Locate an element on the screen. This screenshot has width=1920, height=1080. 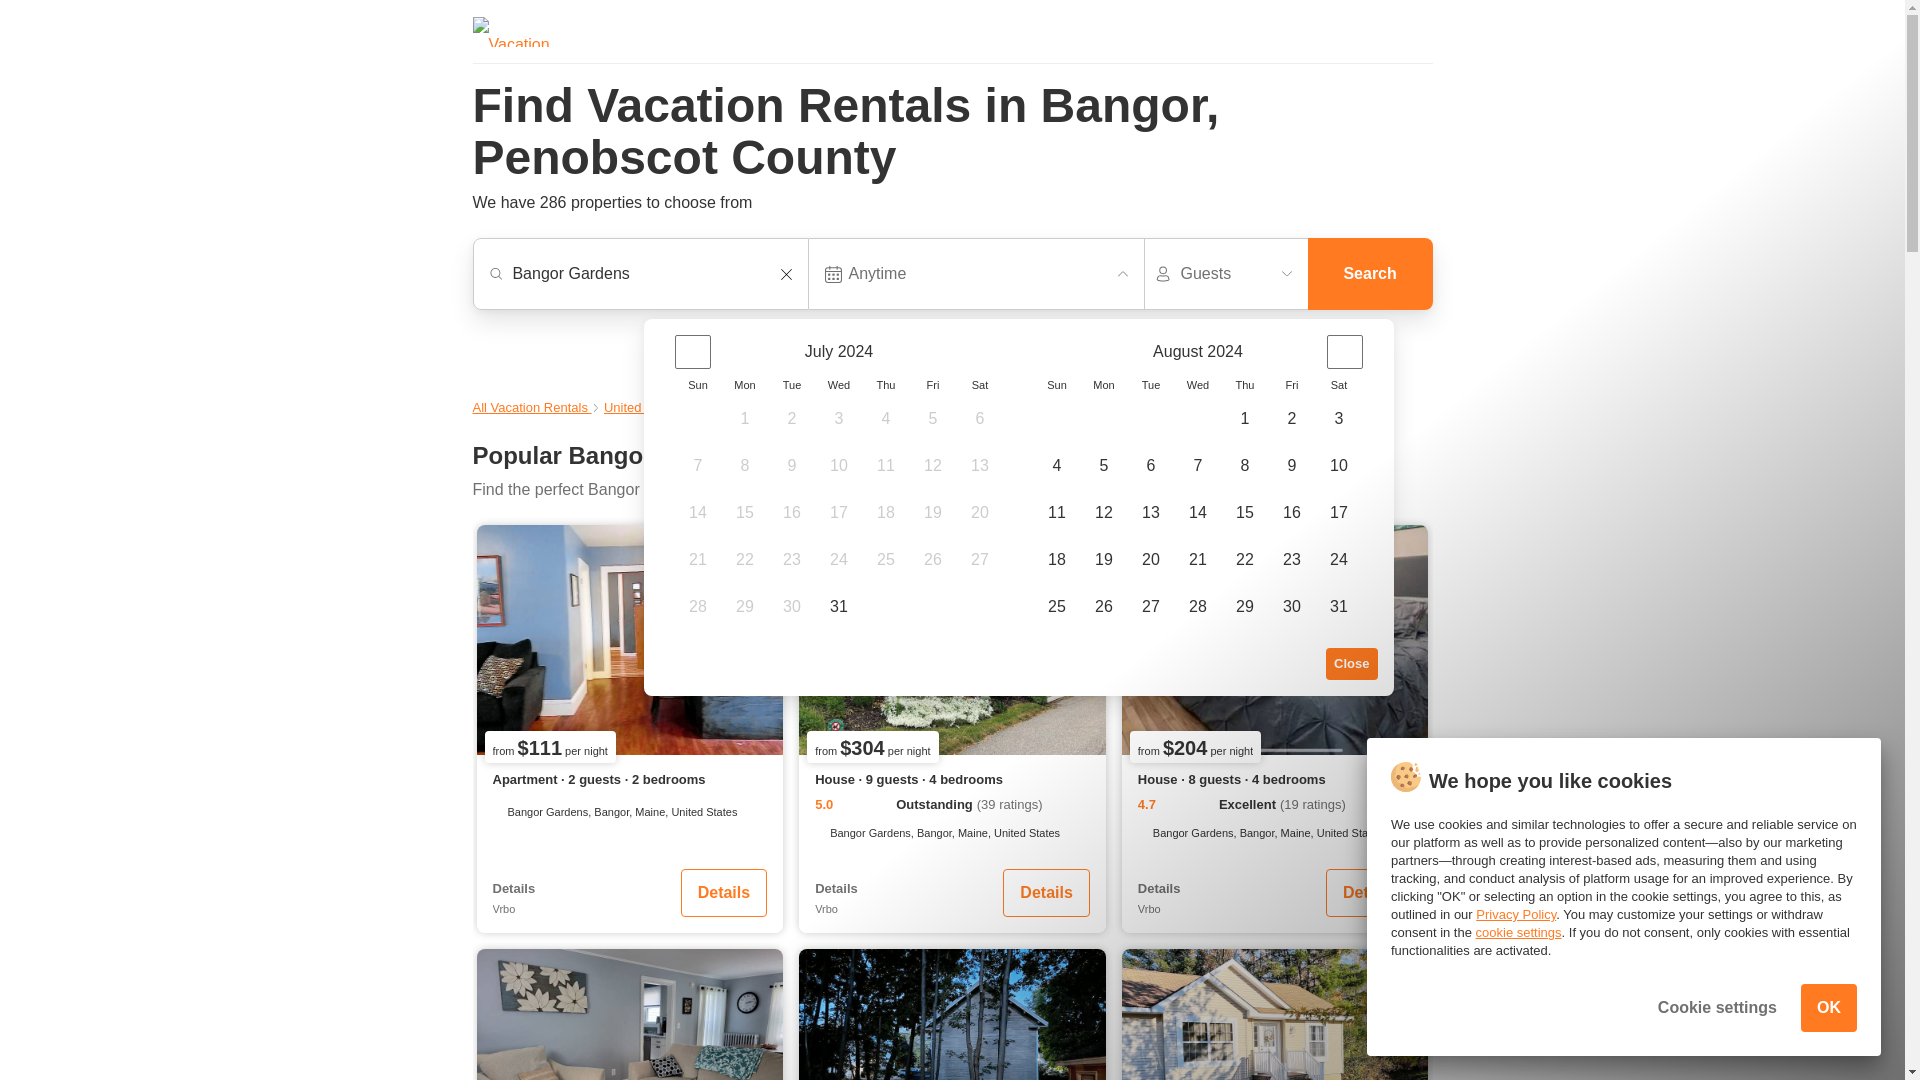
OK is located at coordinates (1828, 1008).